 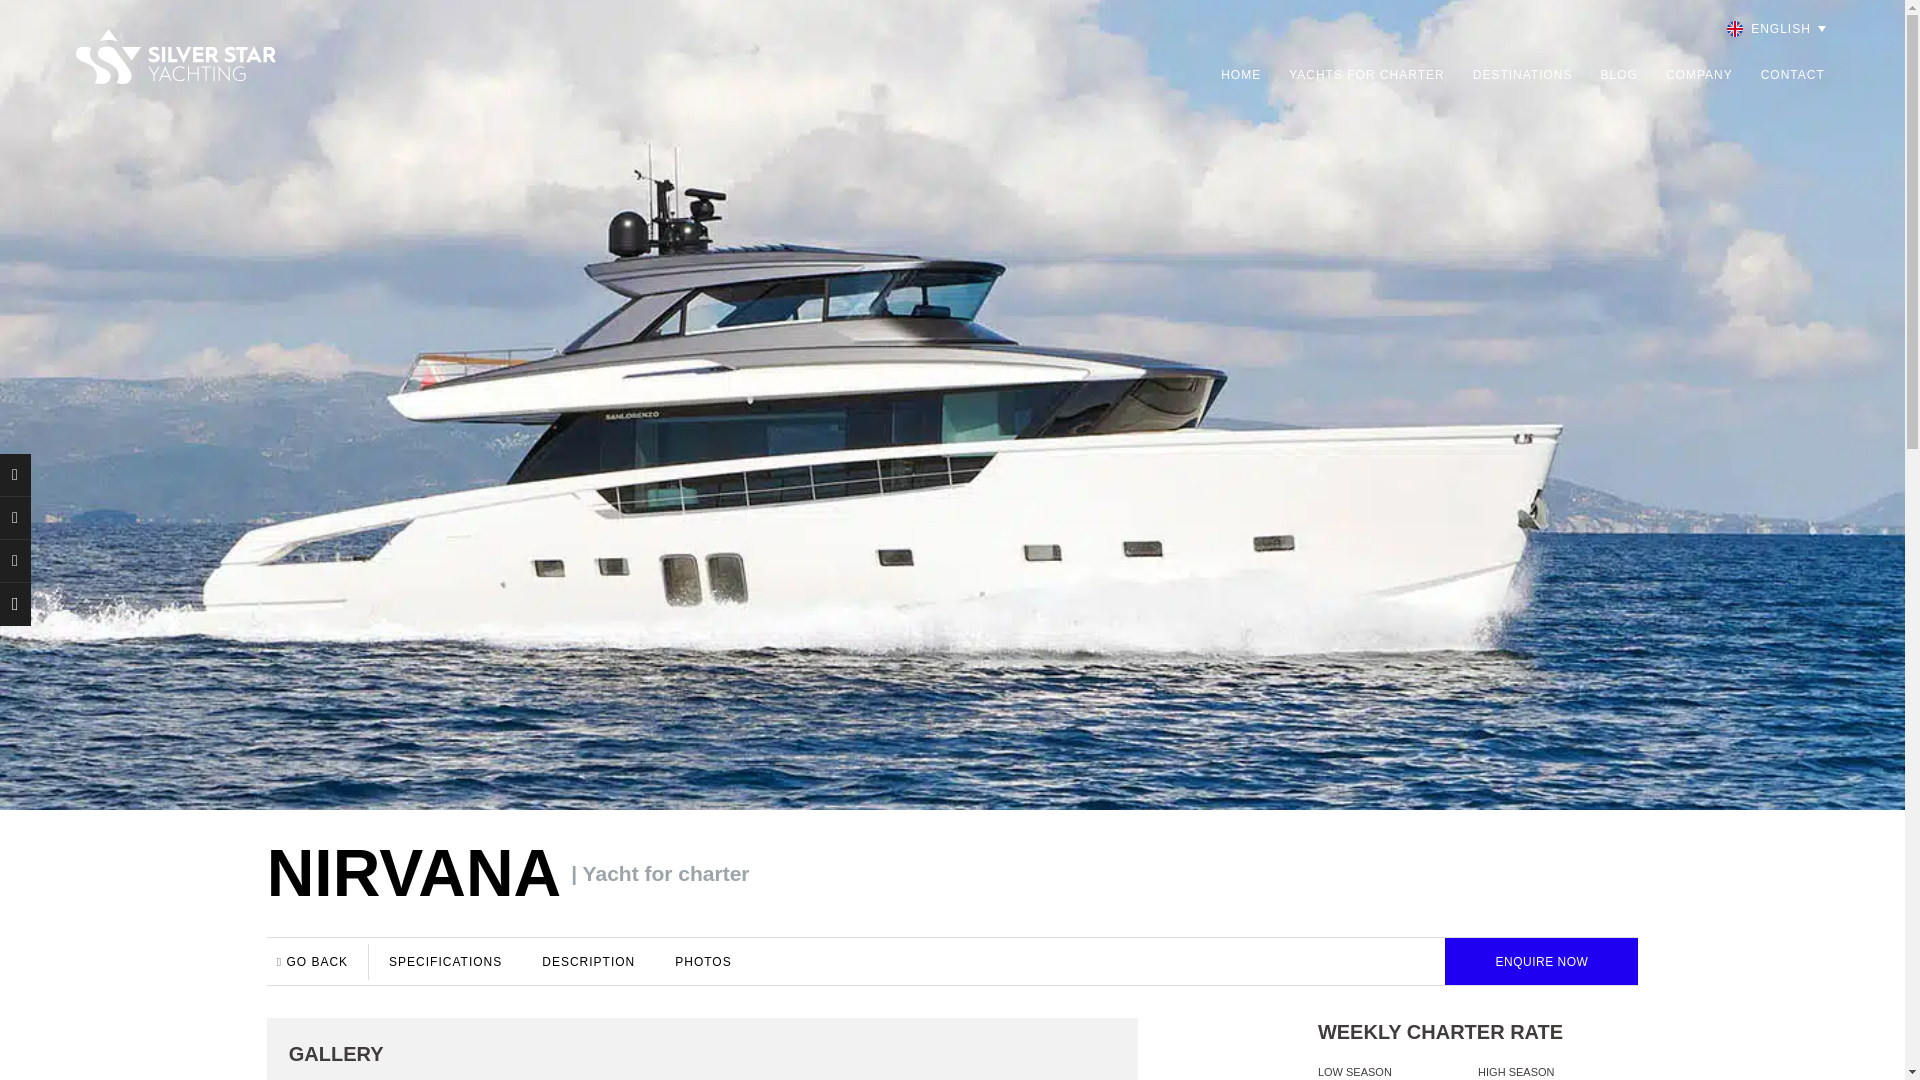 I want to click on HOME, so click(x=1241, y=74).